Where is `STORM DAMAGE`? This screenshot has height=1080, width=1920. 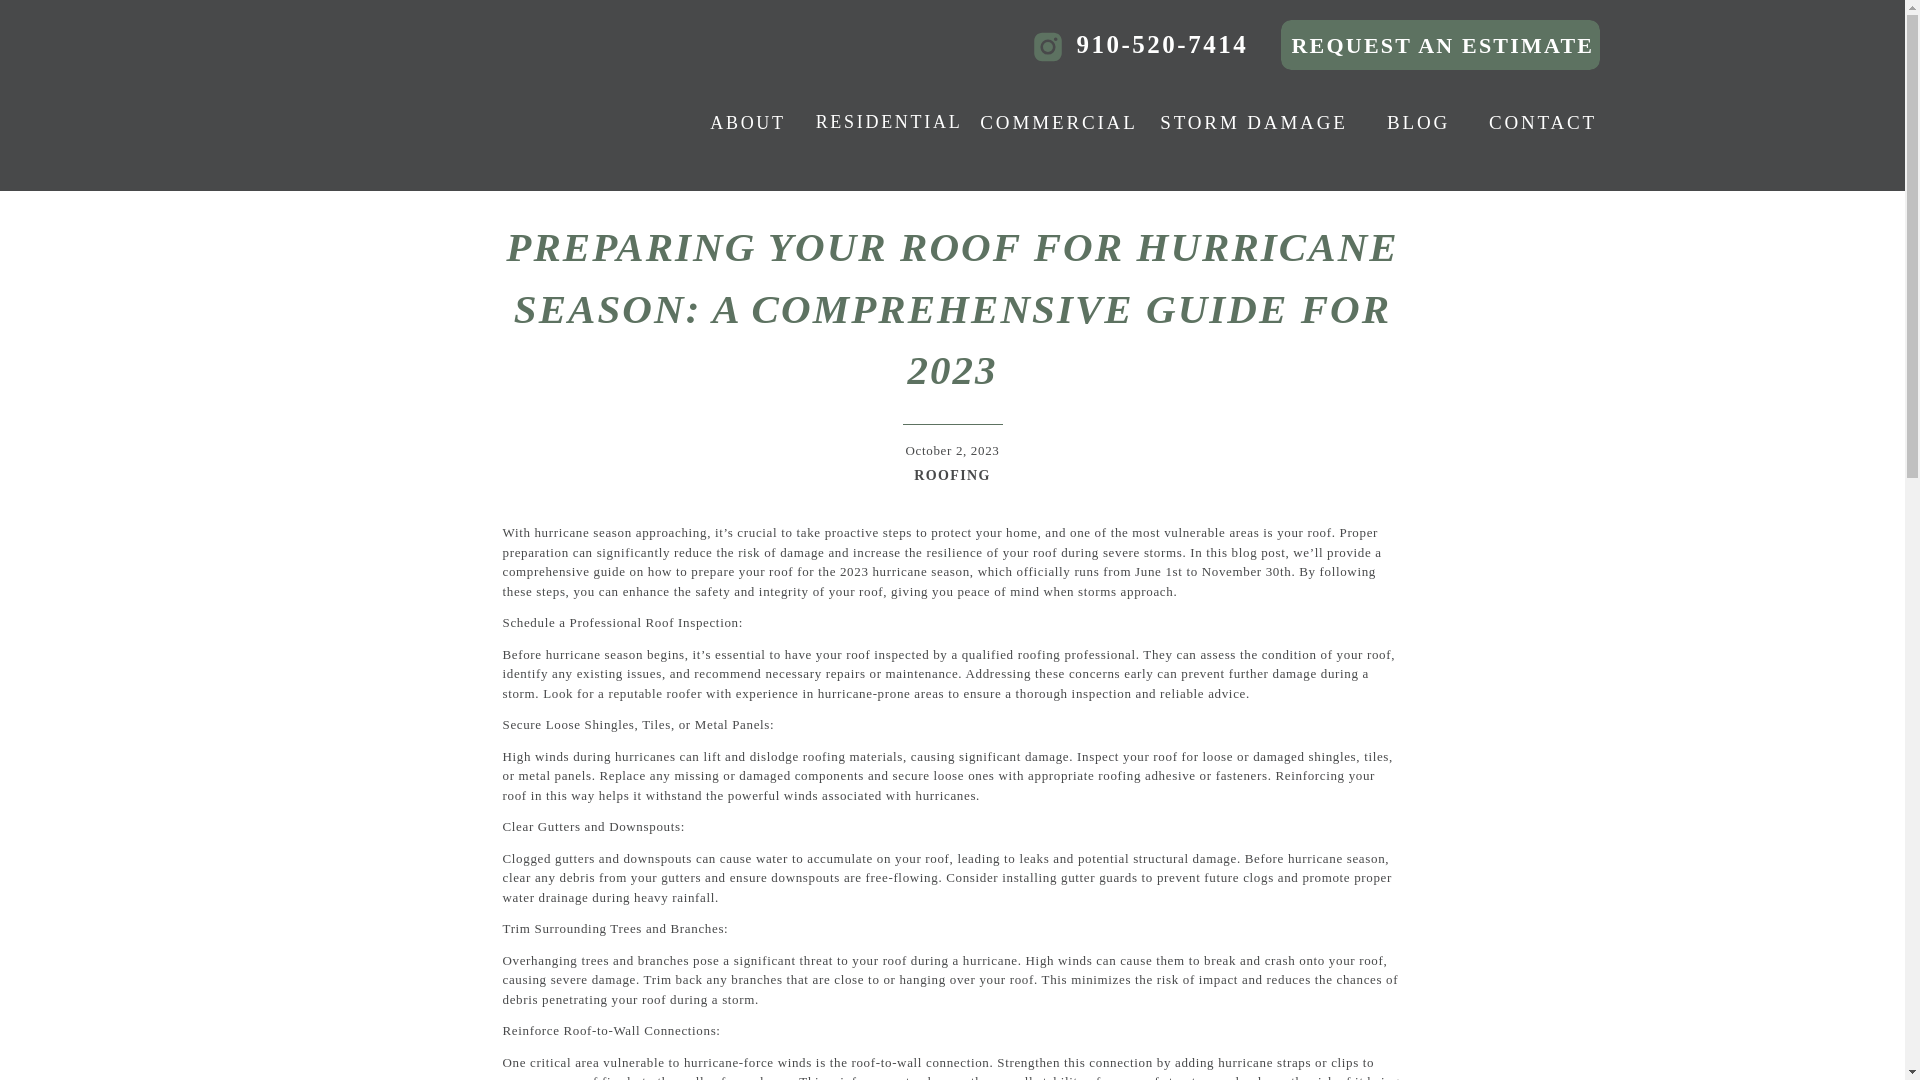
STORM DAMAGE is located at coordinates (1254, 124).